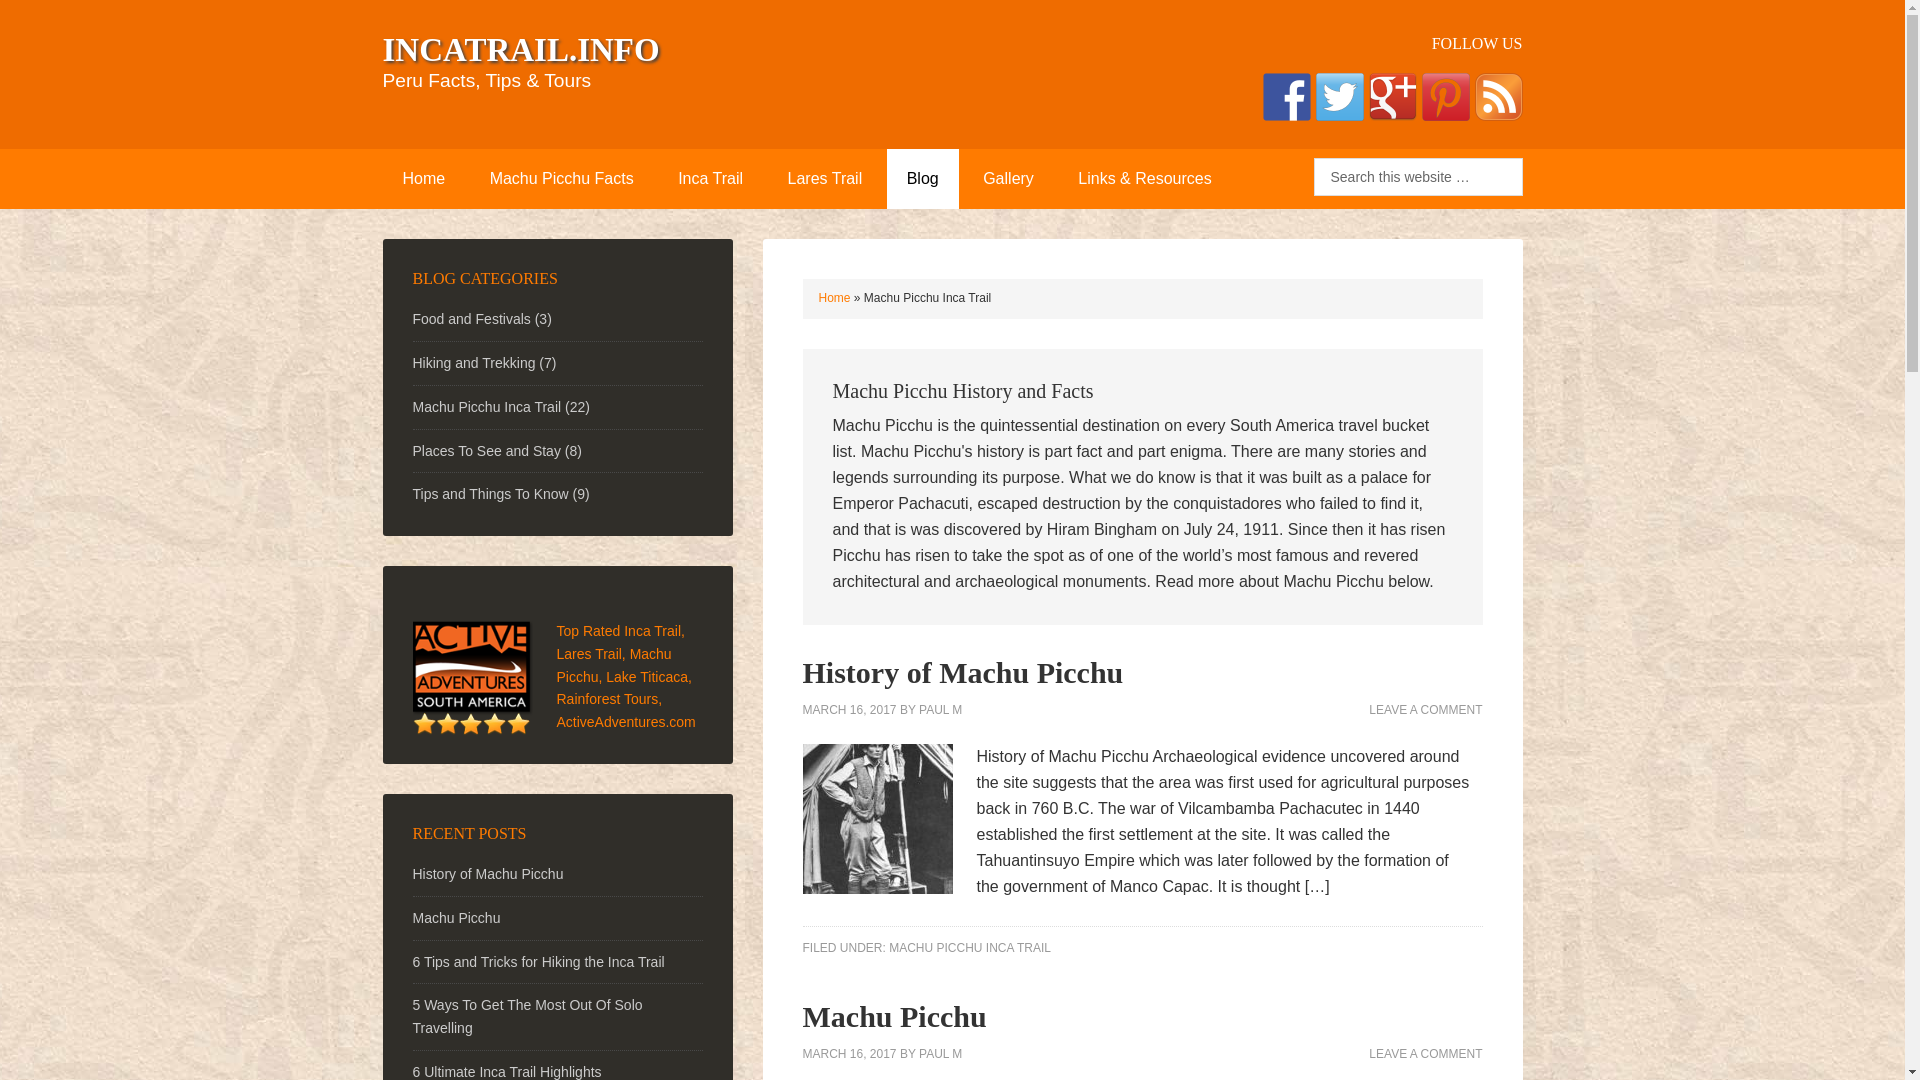 The image size is (1920, 1080). Describe the element at coordinates (520, 50) in the screenshot. I see `INCATRAIL.INFO` at that location.